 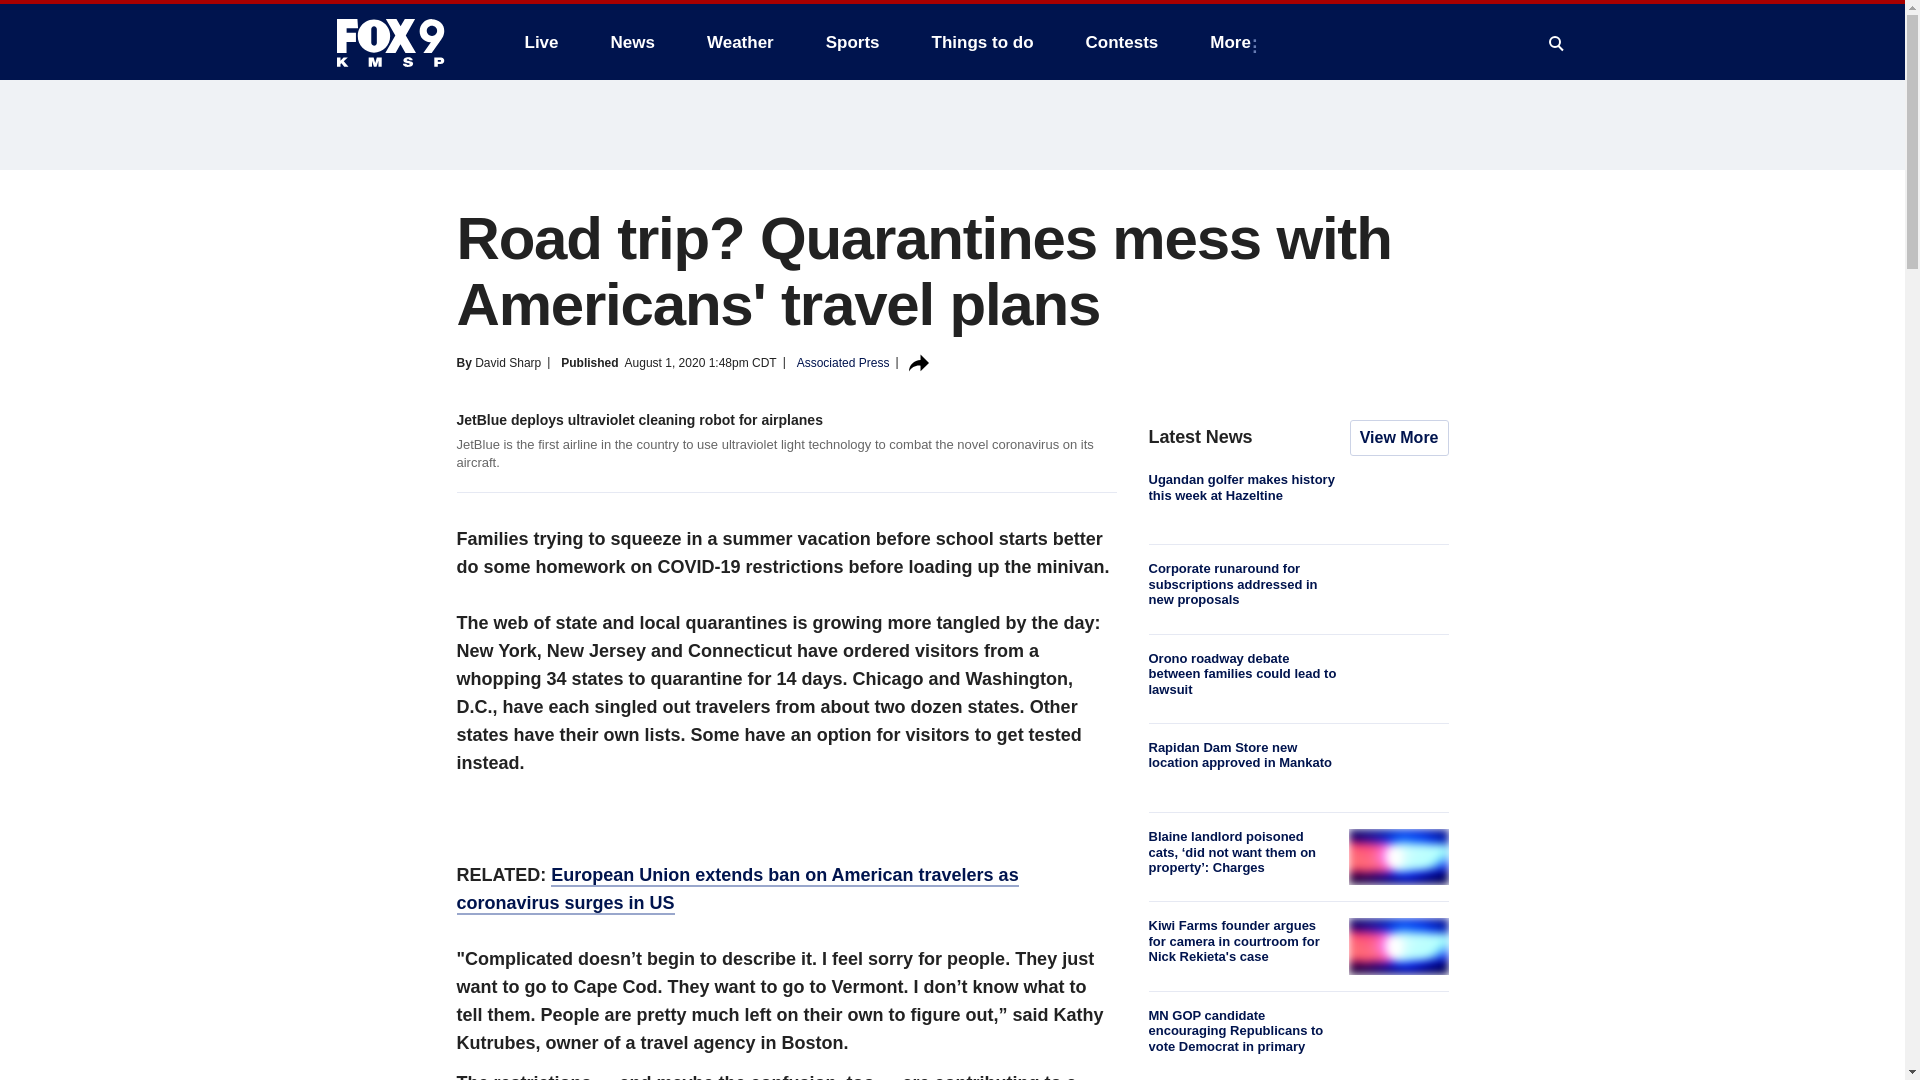 I want to click on Live, so click(x=541, y=42).